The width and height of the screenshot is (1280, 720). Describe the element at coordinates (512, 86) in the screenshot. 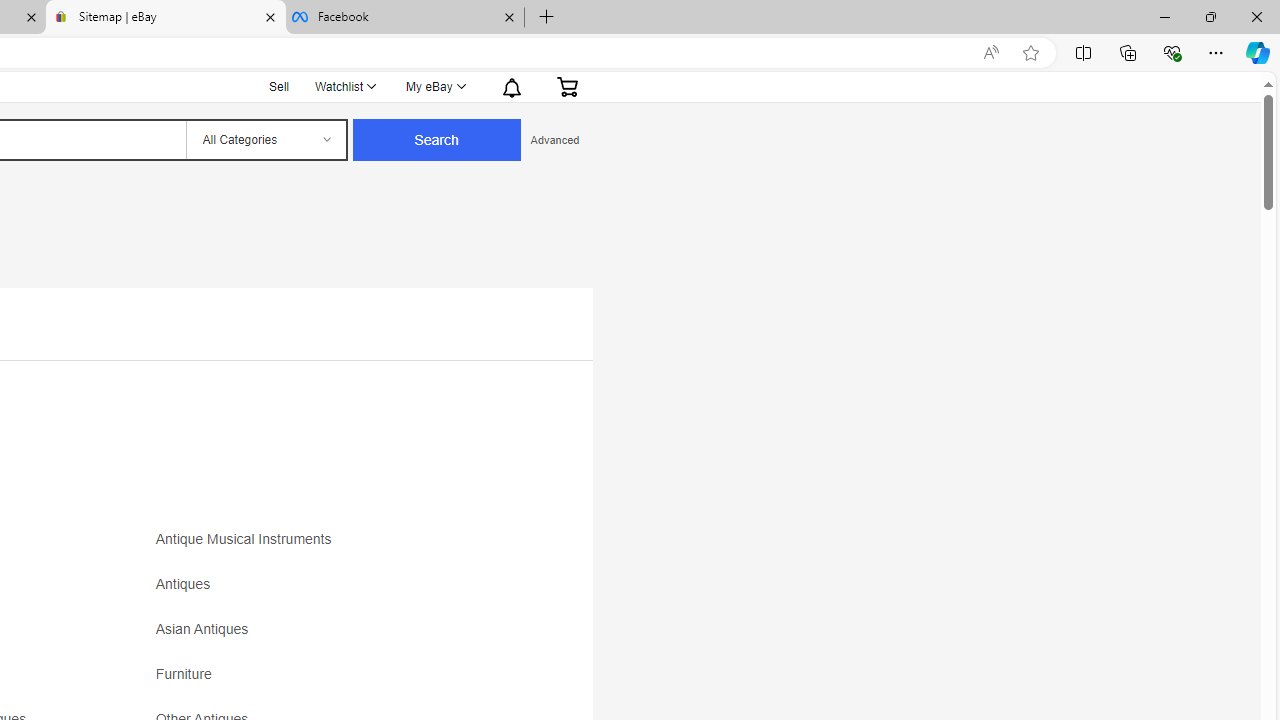

I see `Notification` at that location.